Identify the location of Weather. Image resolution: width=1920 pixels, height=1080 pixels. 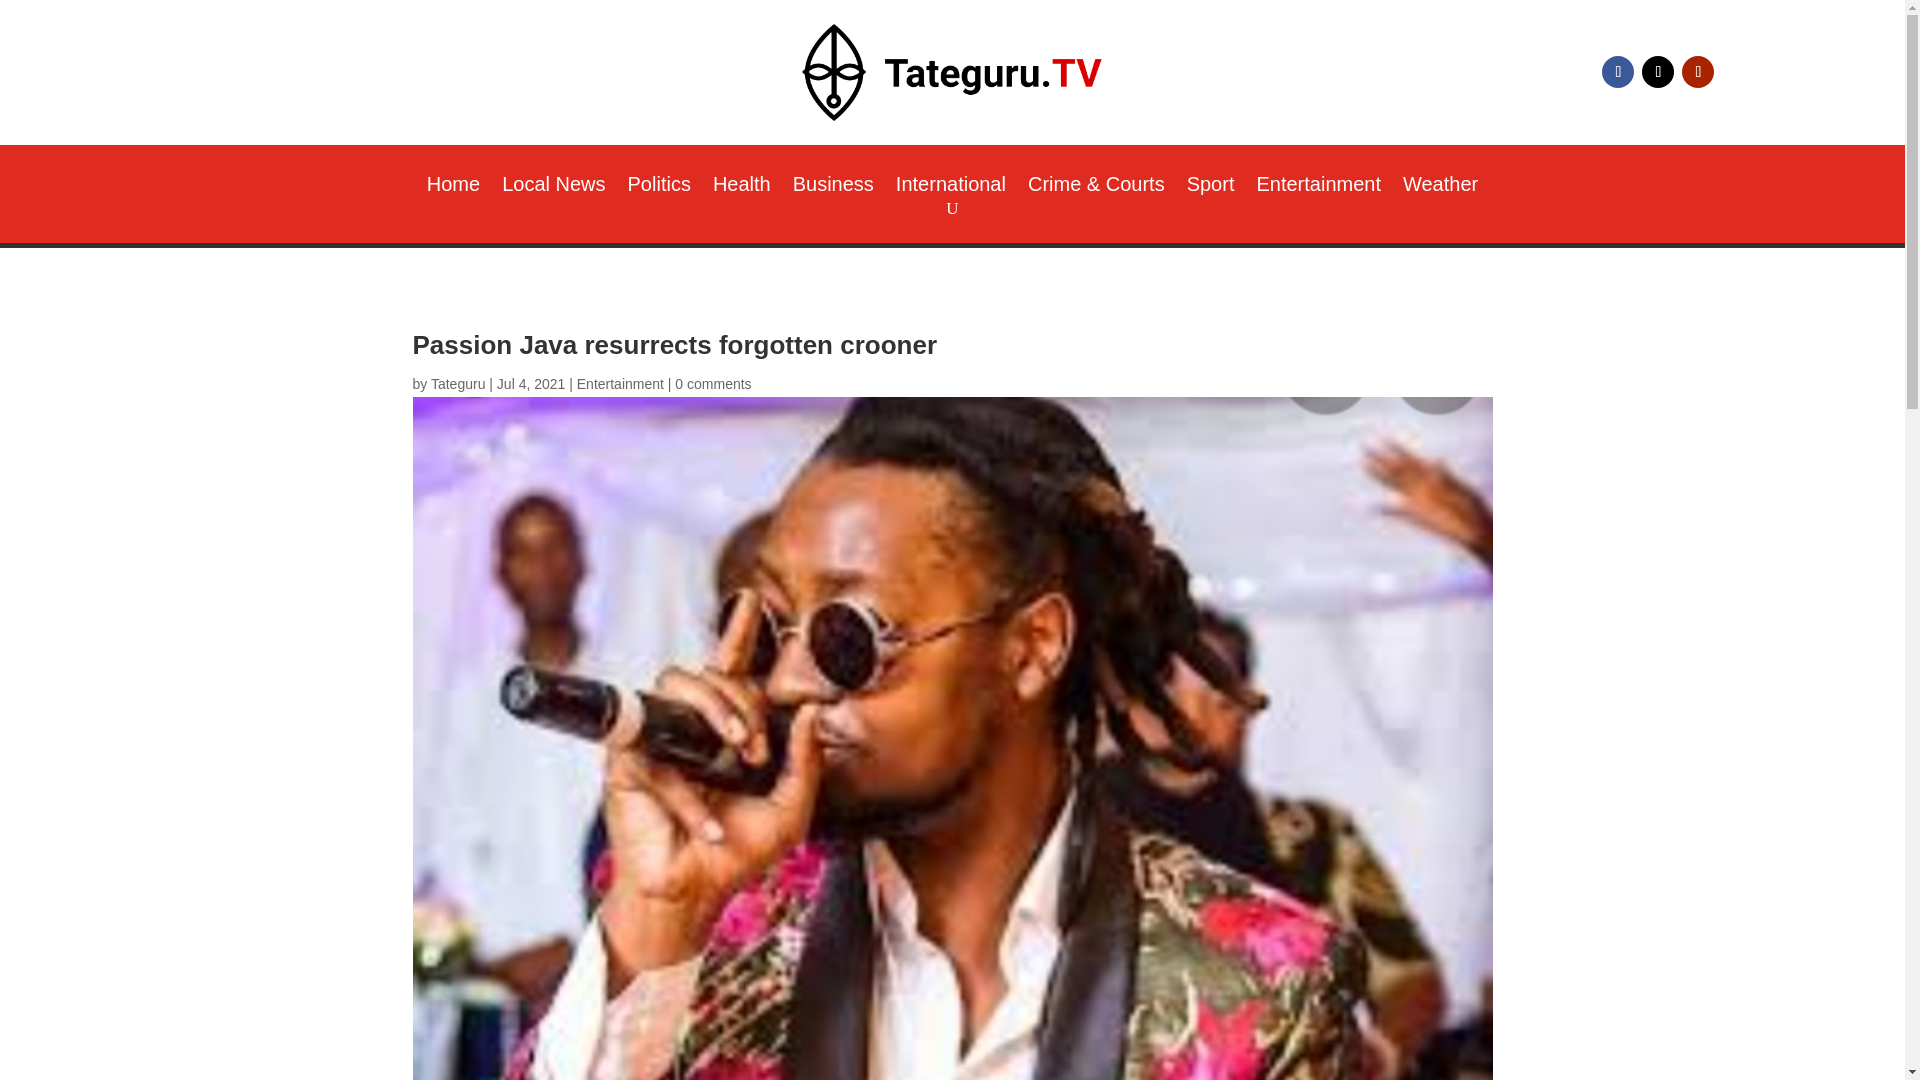
(1440, 188).